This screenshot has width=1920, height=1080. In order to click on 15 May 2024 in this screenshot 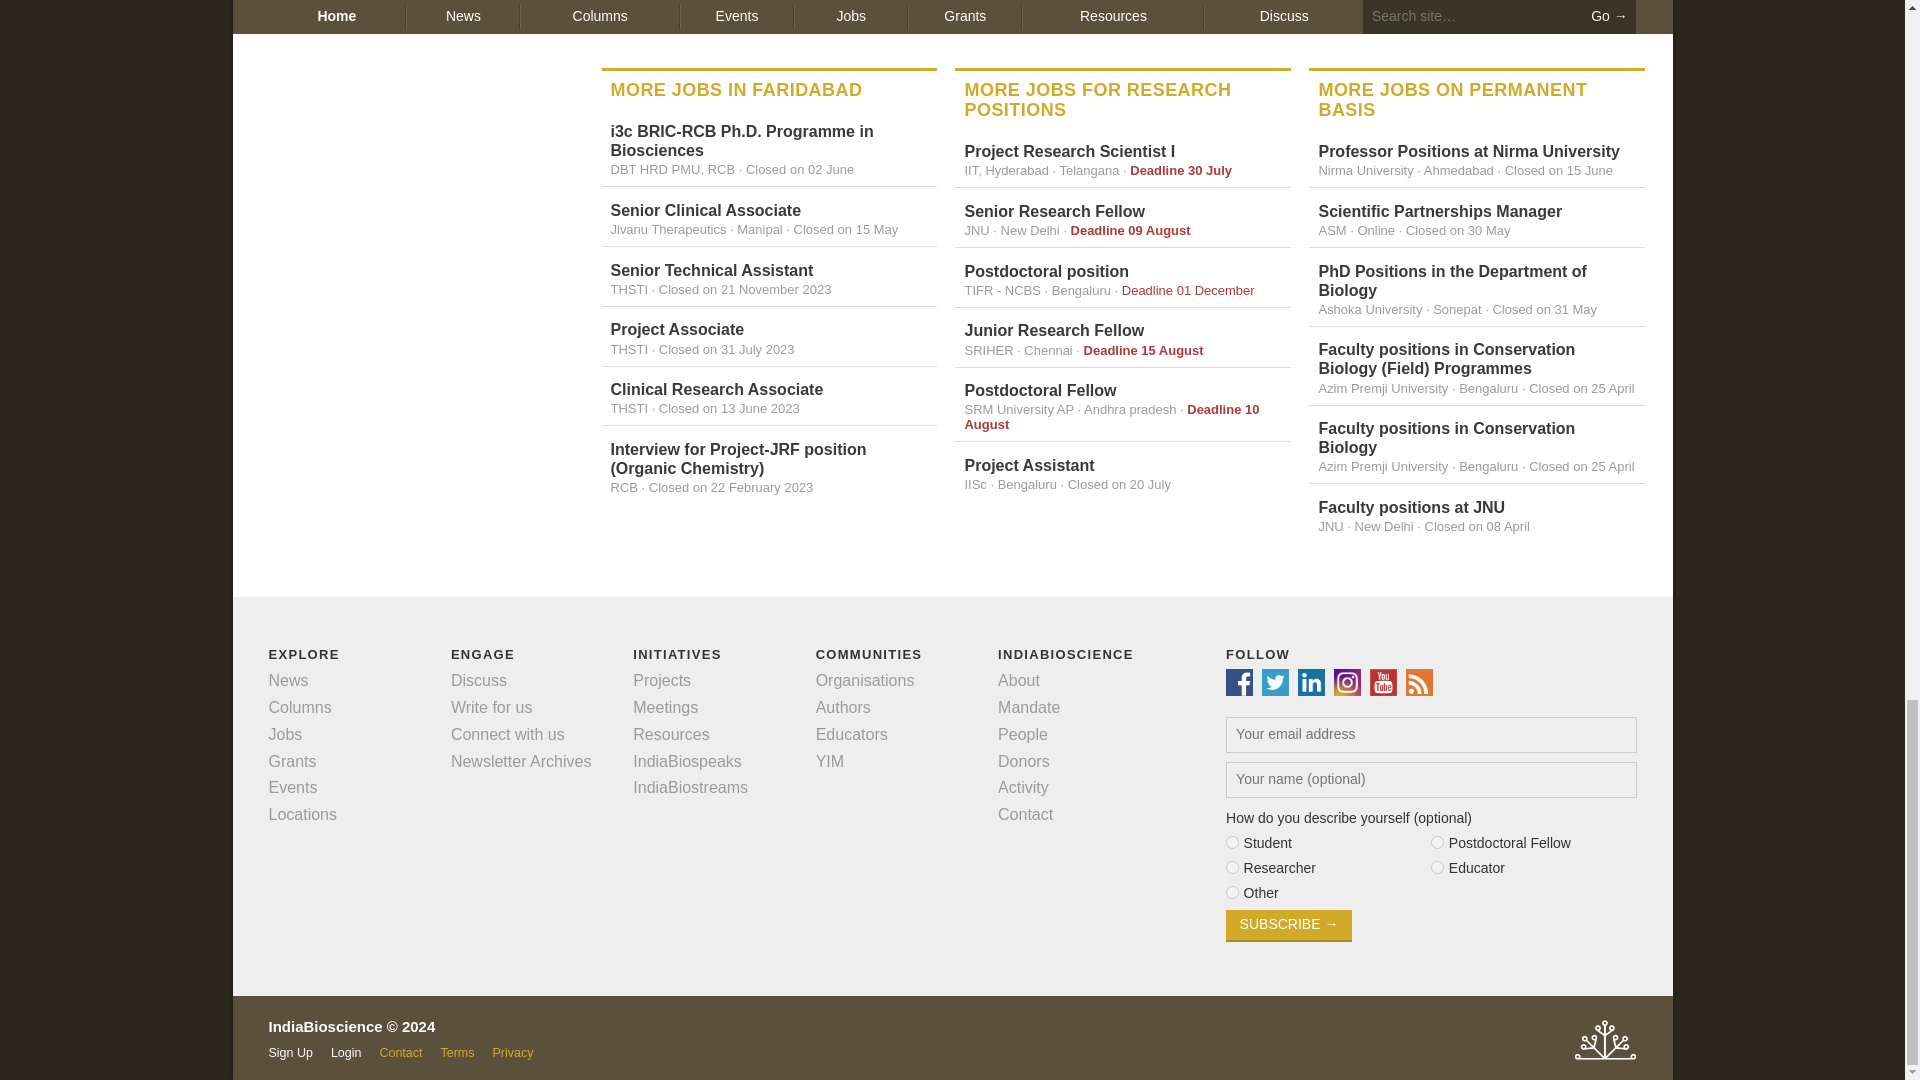, I will do `click(846, 229)`.